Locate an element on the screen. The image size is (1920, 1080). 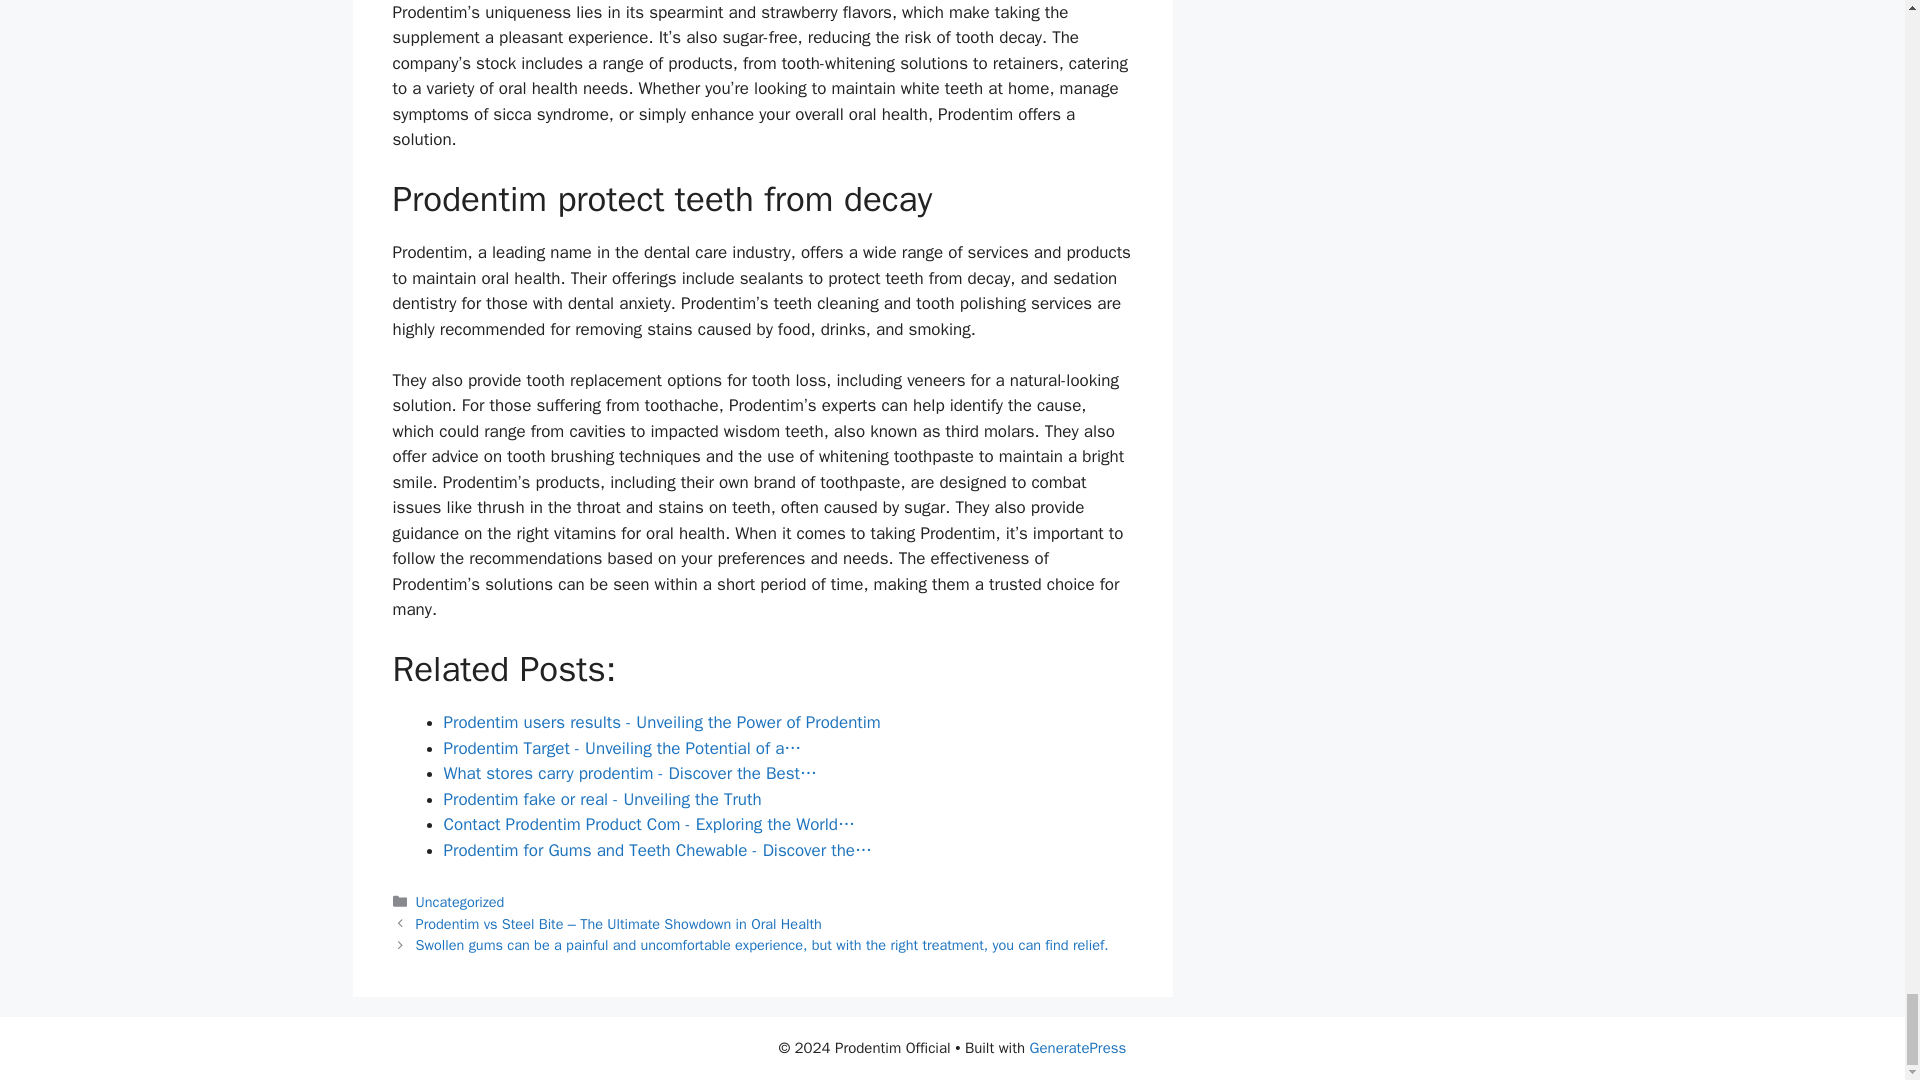
Uncategorized is located at coordinates (460, 902).